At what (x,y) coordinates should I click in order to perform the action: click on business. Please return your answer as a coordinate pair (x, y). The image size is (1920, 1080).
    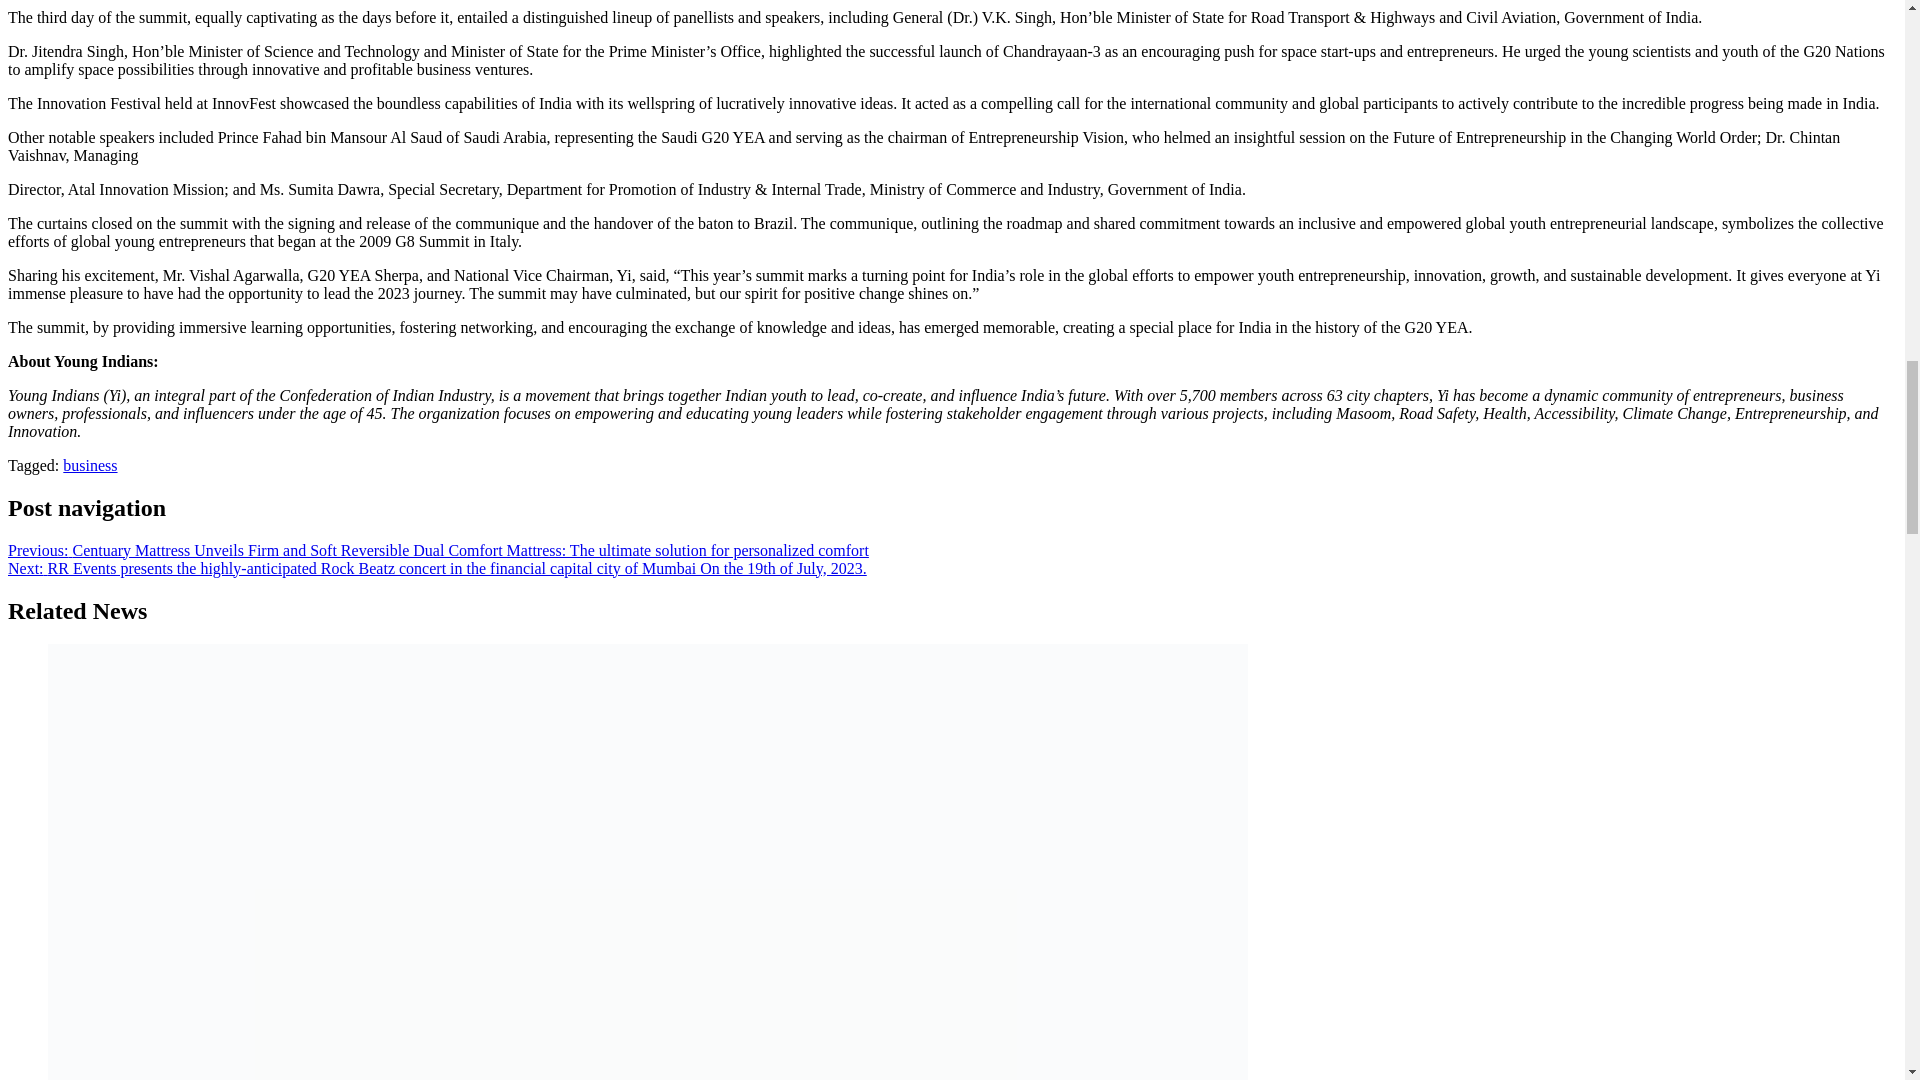
    Looking at the image, I should click on (90, 465).